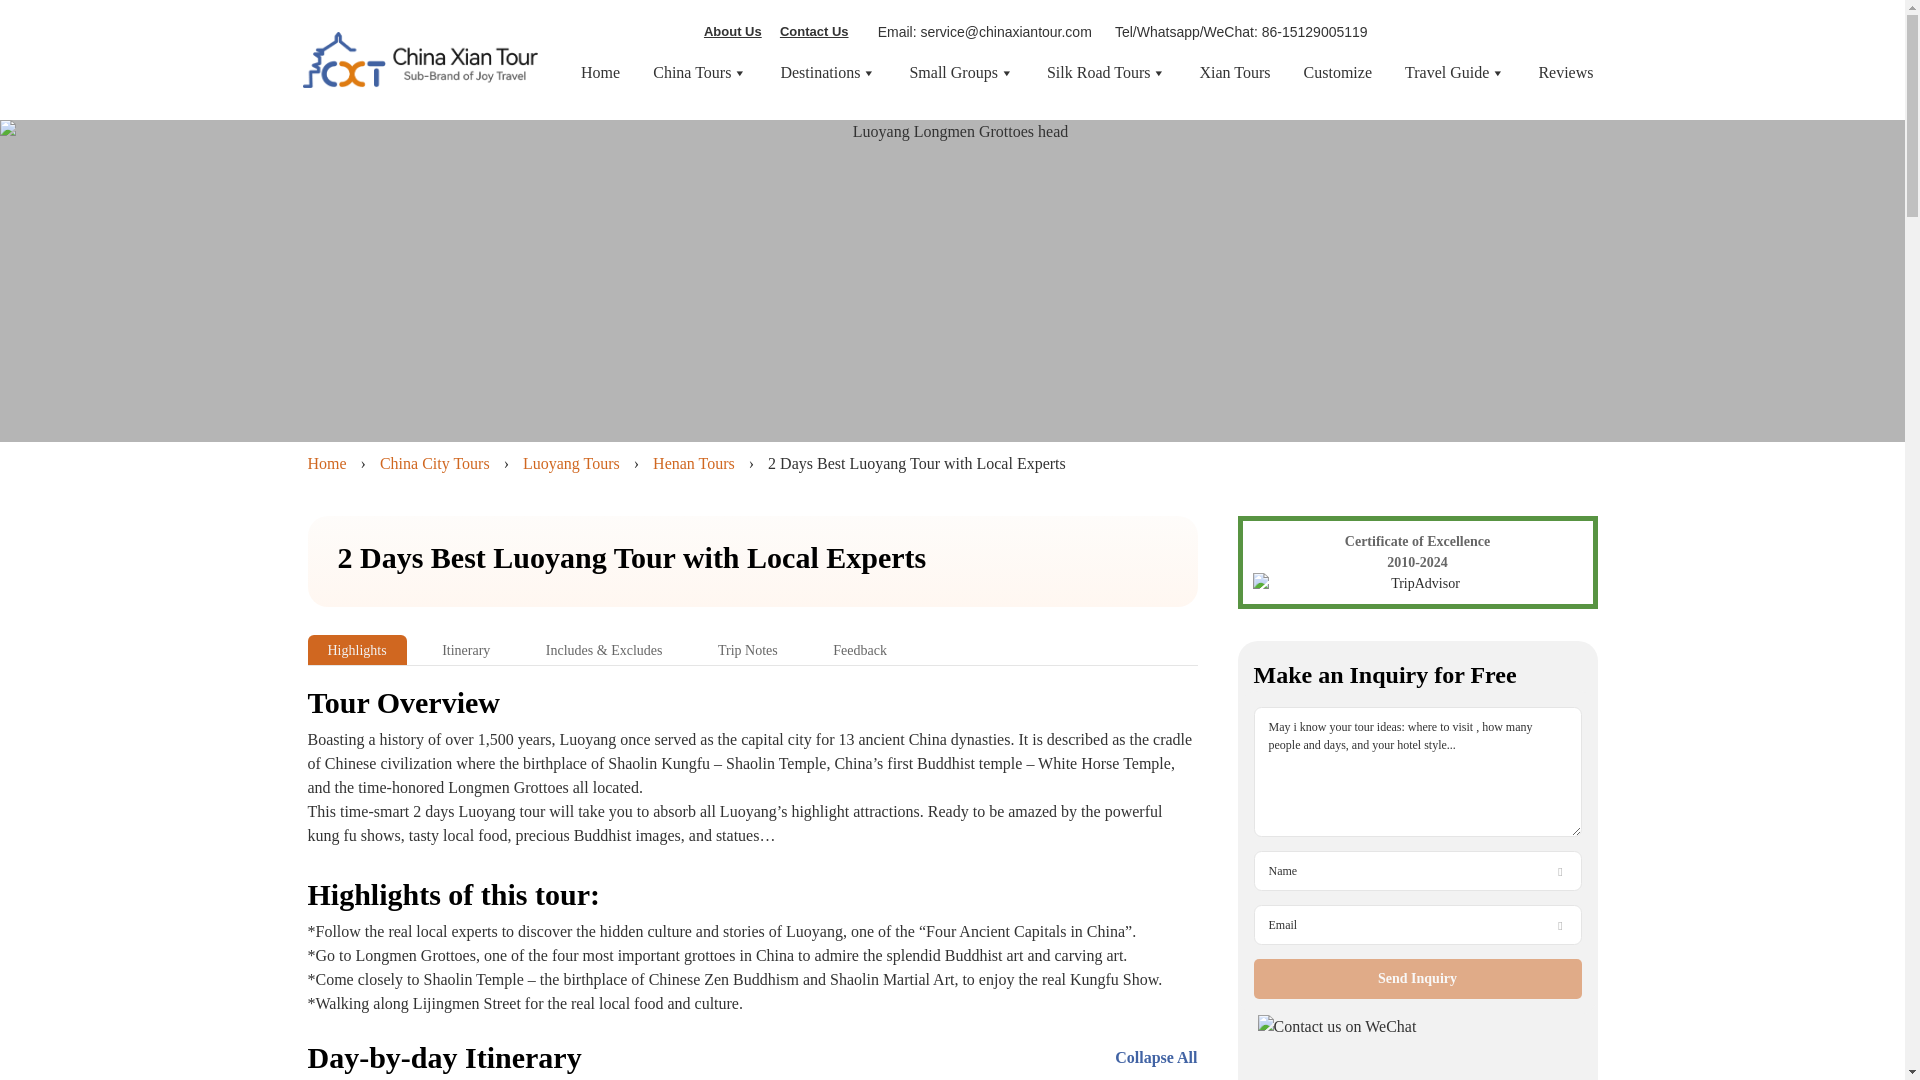 This screenshot has width=1920, height=1080. I want to click on Contact Us, so click(814, 31).